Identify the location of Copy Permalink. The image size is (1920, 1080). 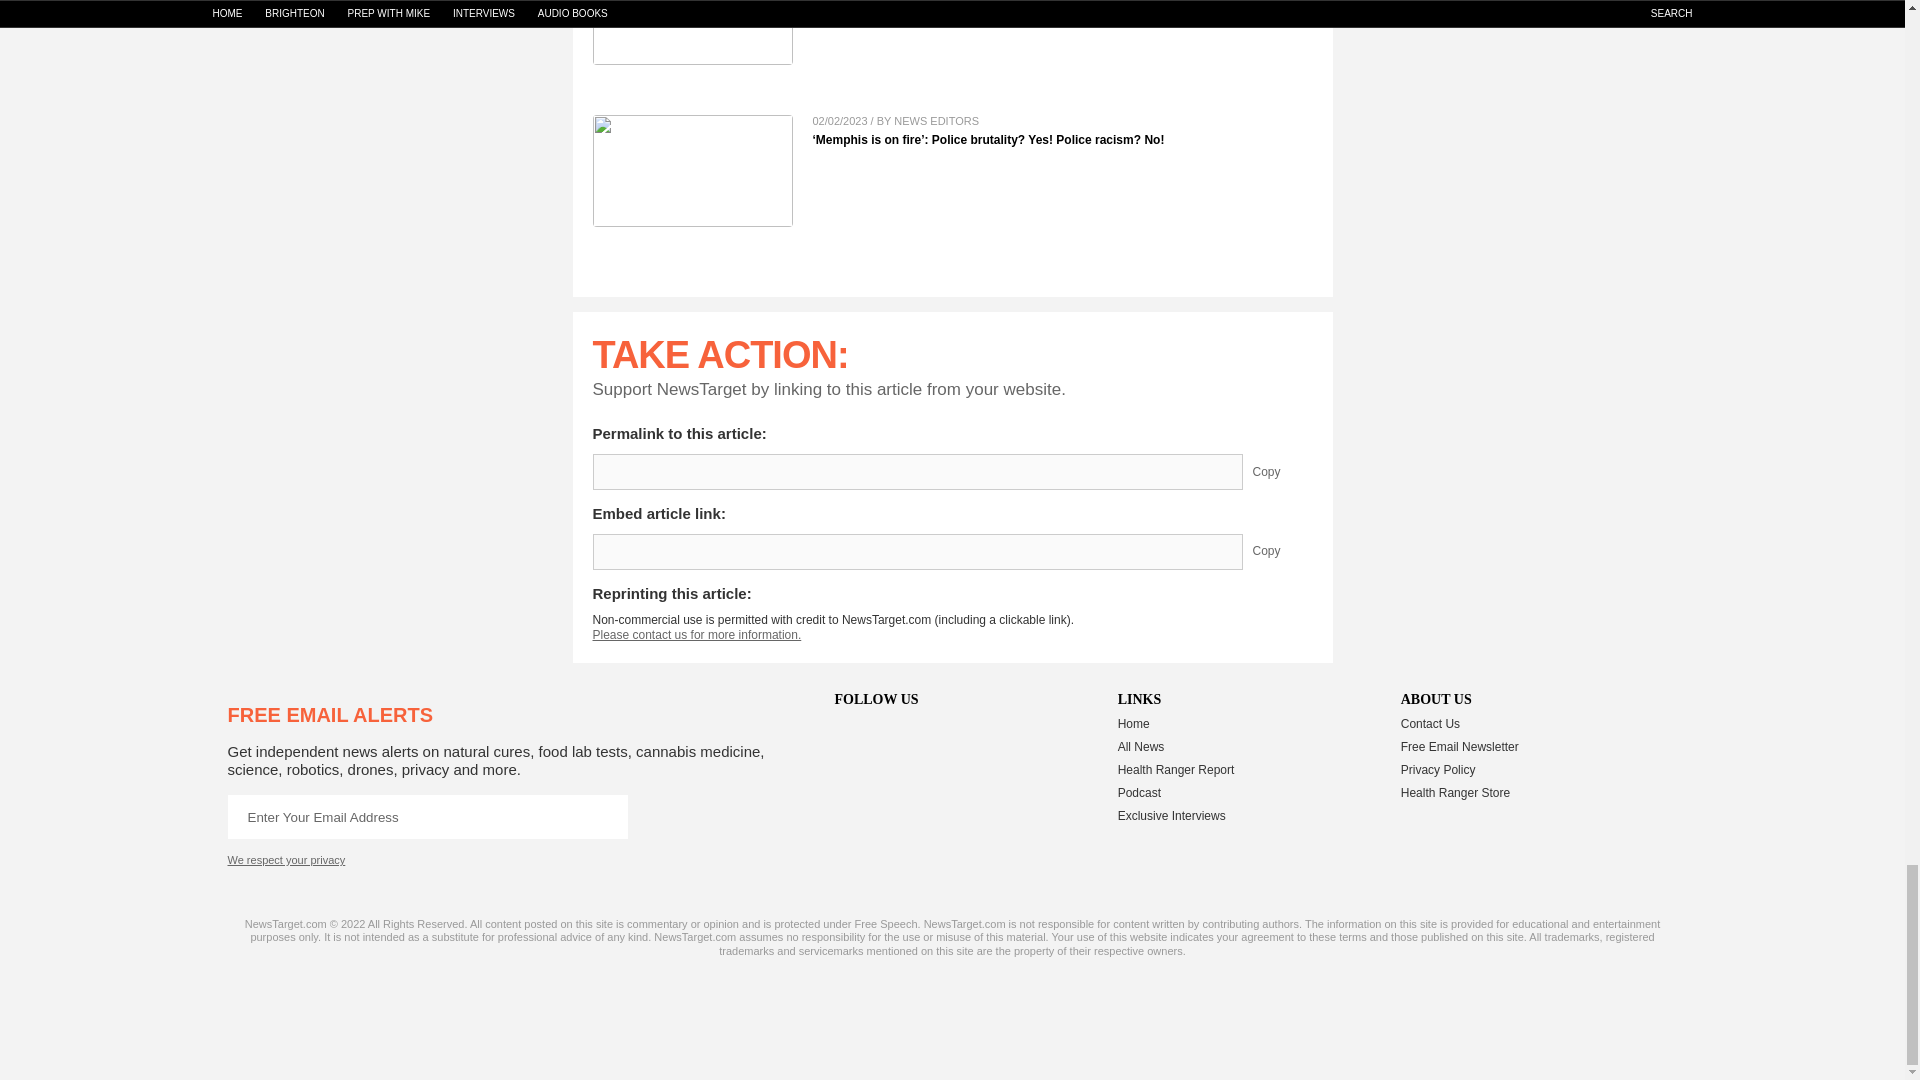
(1281, 472).